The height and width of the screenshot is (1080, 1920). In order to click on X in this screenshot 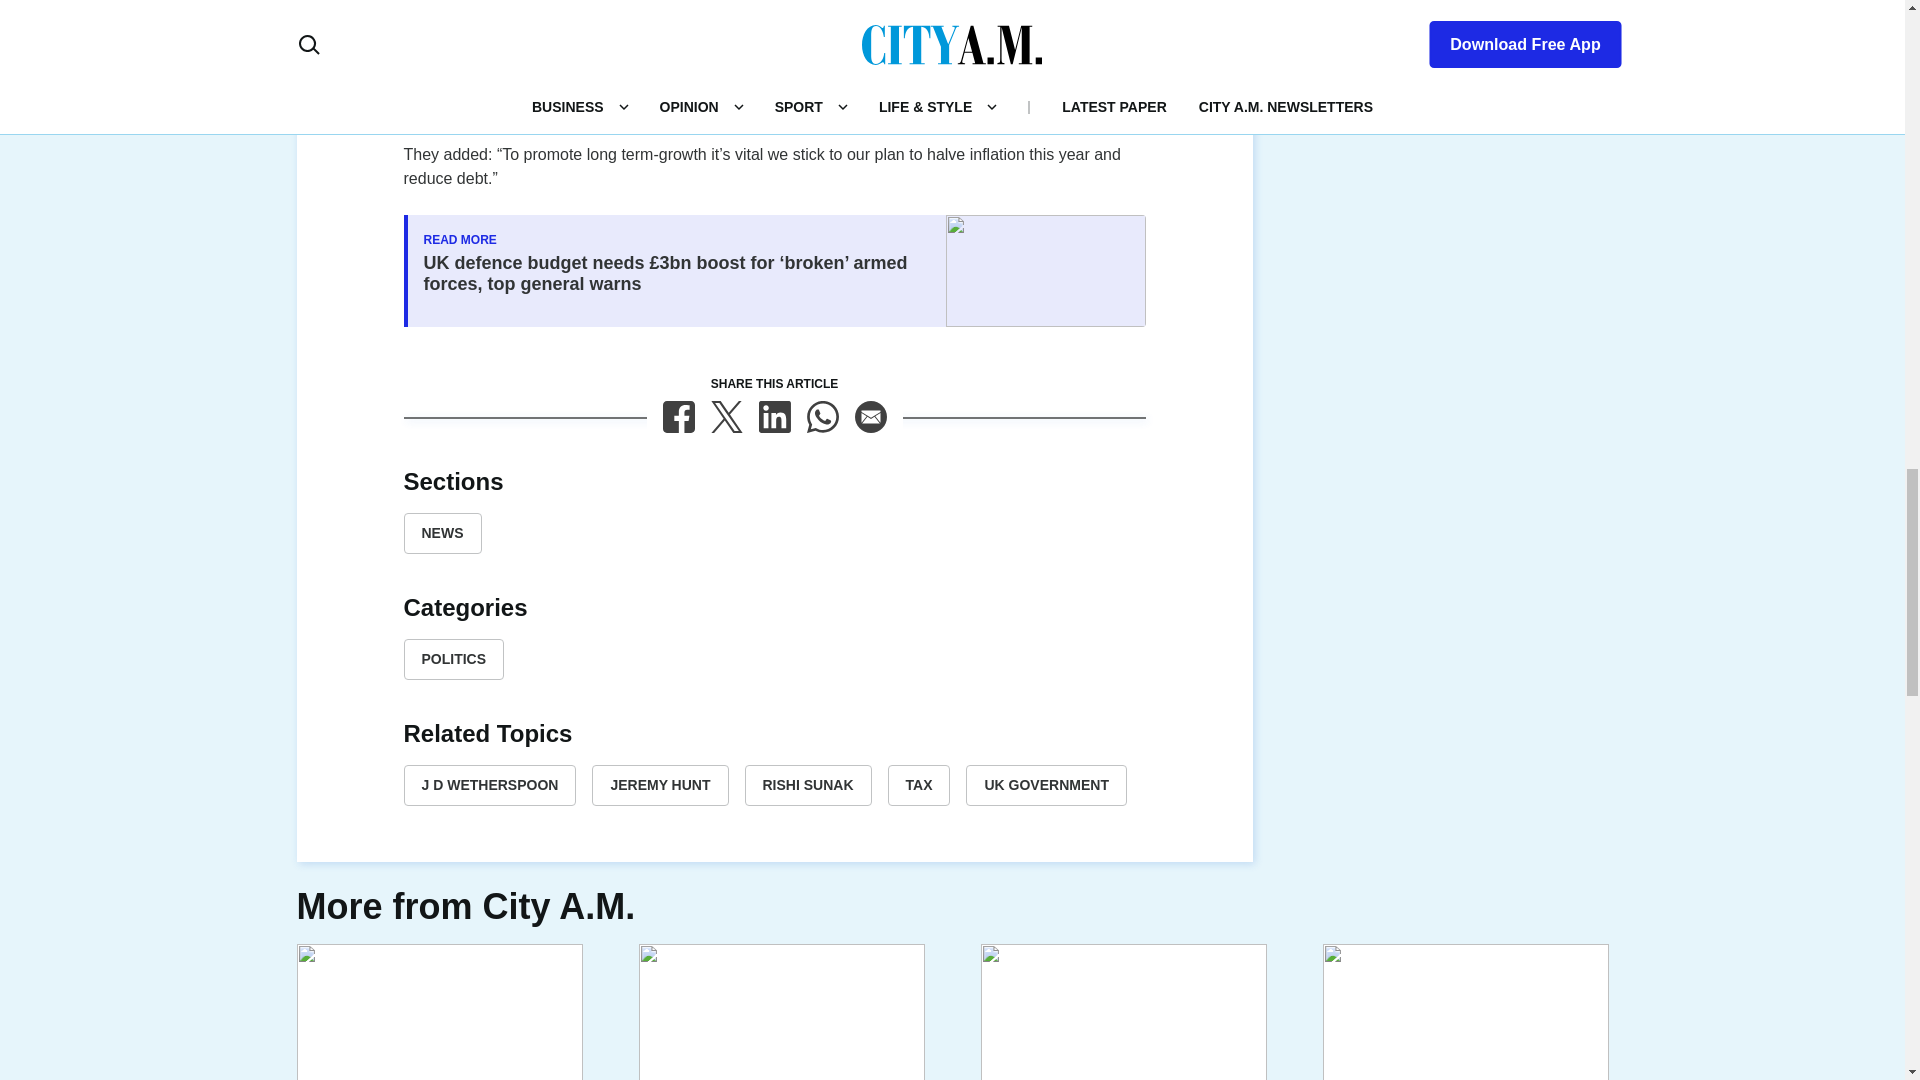, I will do `click(726, 416)`.